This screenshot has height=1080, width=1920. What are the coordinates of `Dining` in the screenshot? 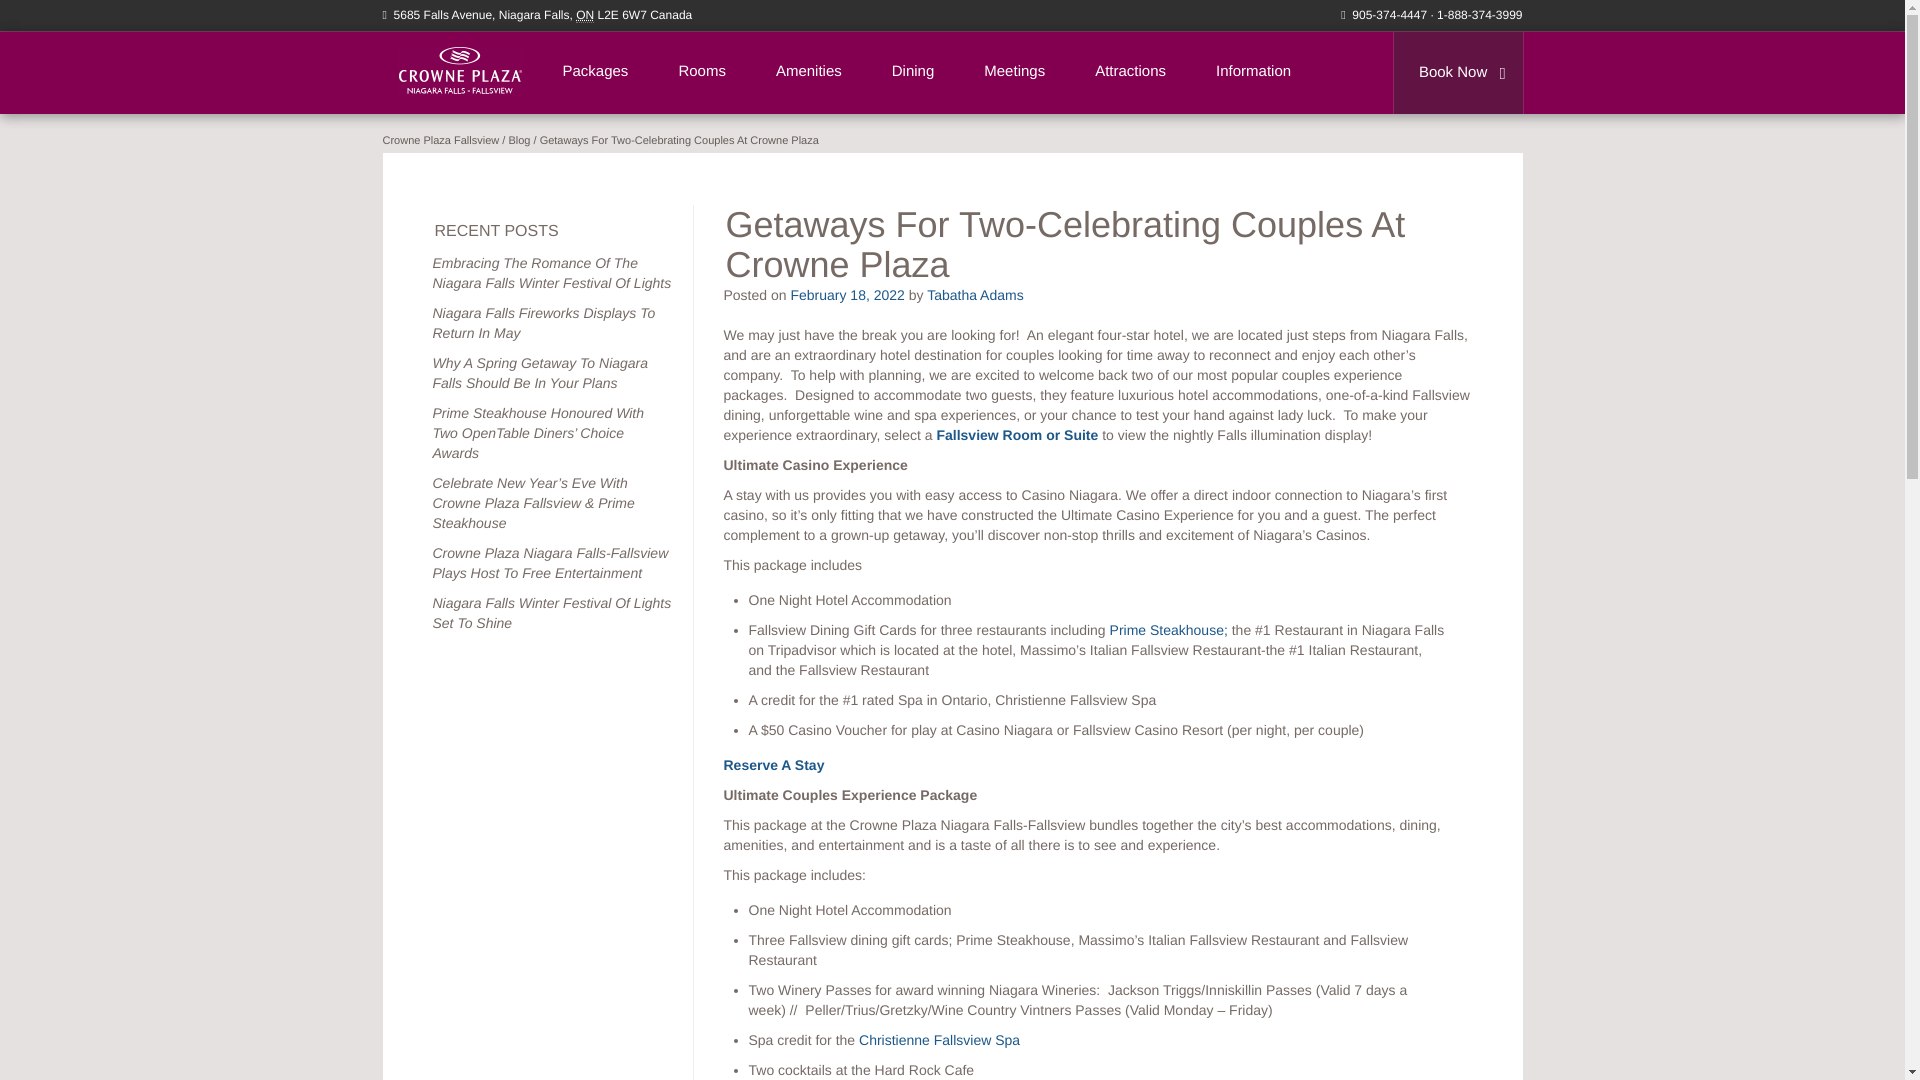 It's located at (914, 72).